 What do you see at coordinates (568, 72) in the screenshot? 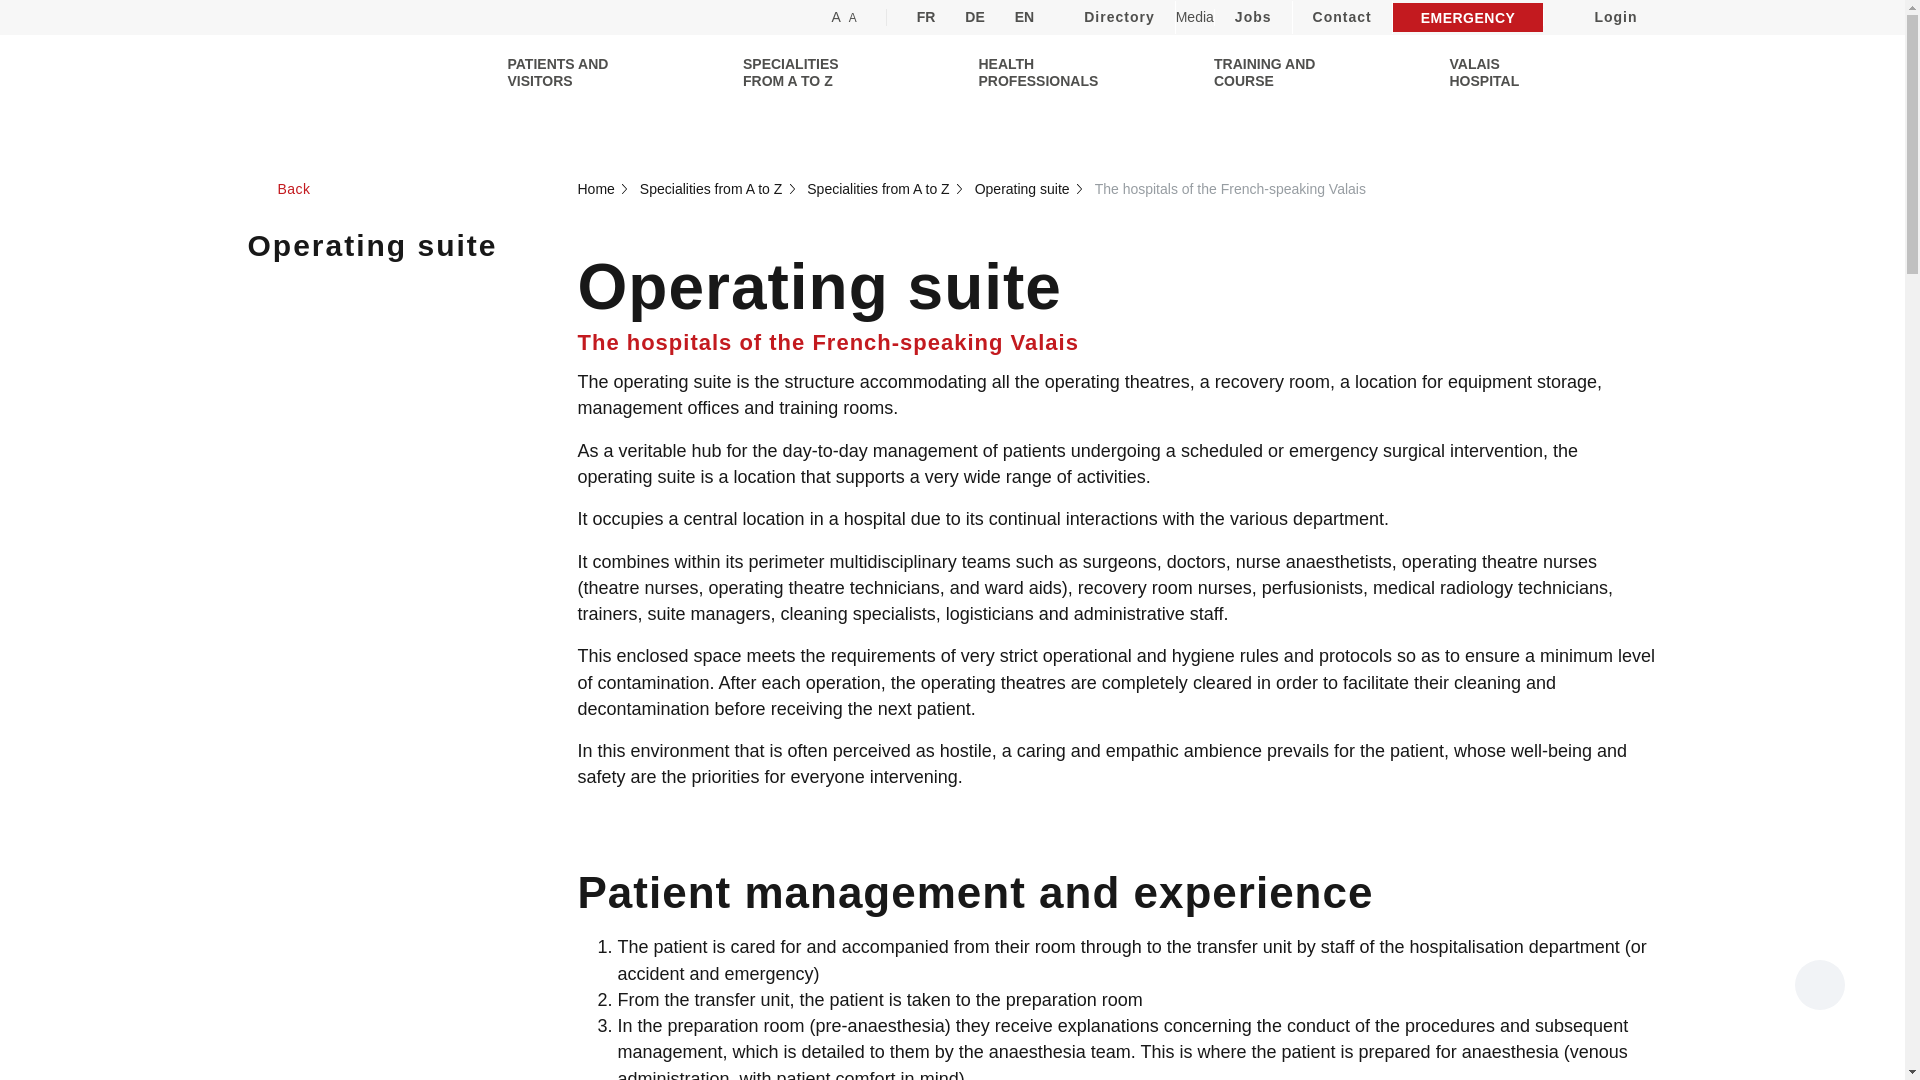
I see `Patients and visitors` at bounding box center [568, 72].